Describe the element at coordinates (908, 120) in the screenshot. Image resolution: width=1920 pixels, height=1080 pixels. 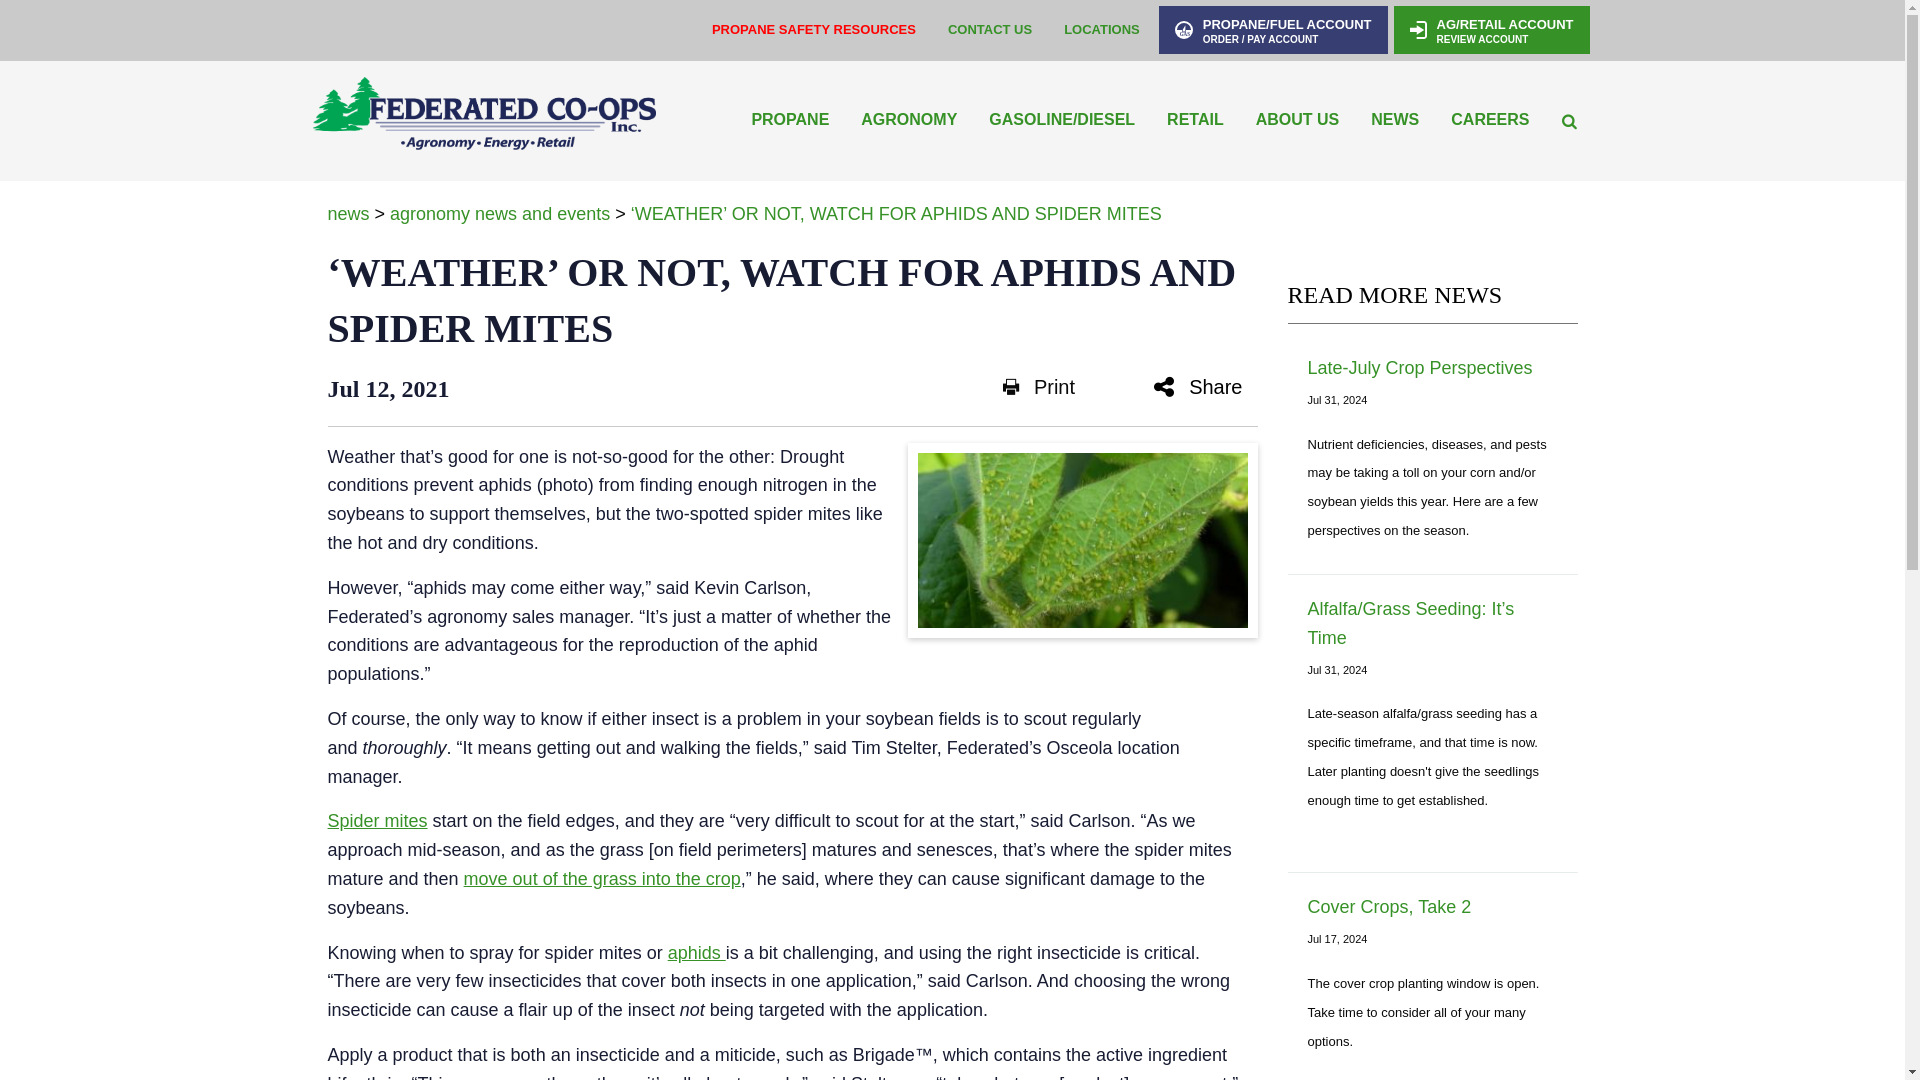
I see `AGRONOMY` at that location.